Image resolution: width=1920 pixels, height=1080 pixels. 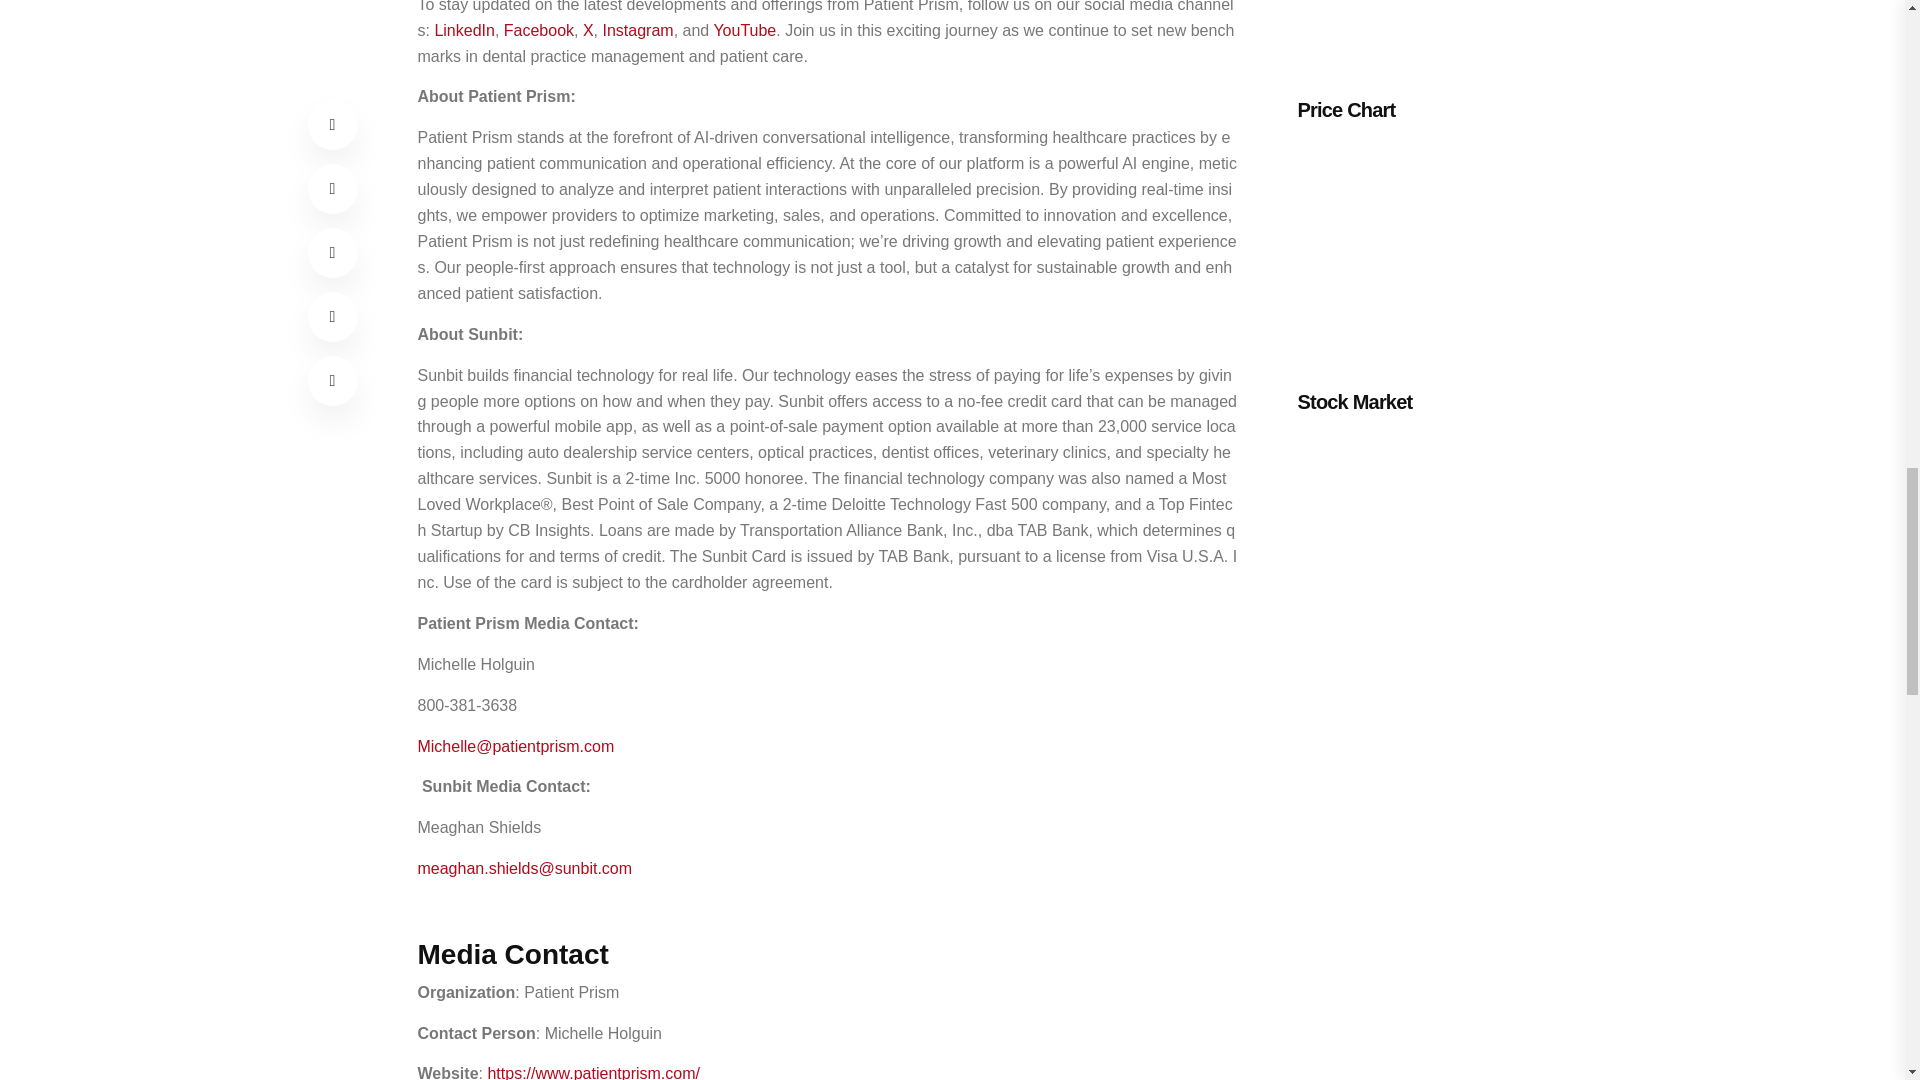 I want to click on Instagram, so click(x=638, y=30).